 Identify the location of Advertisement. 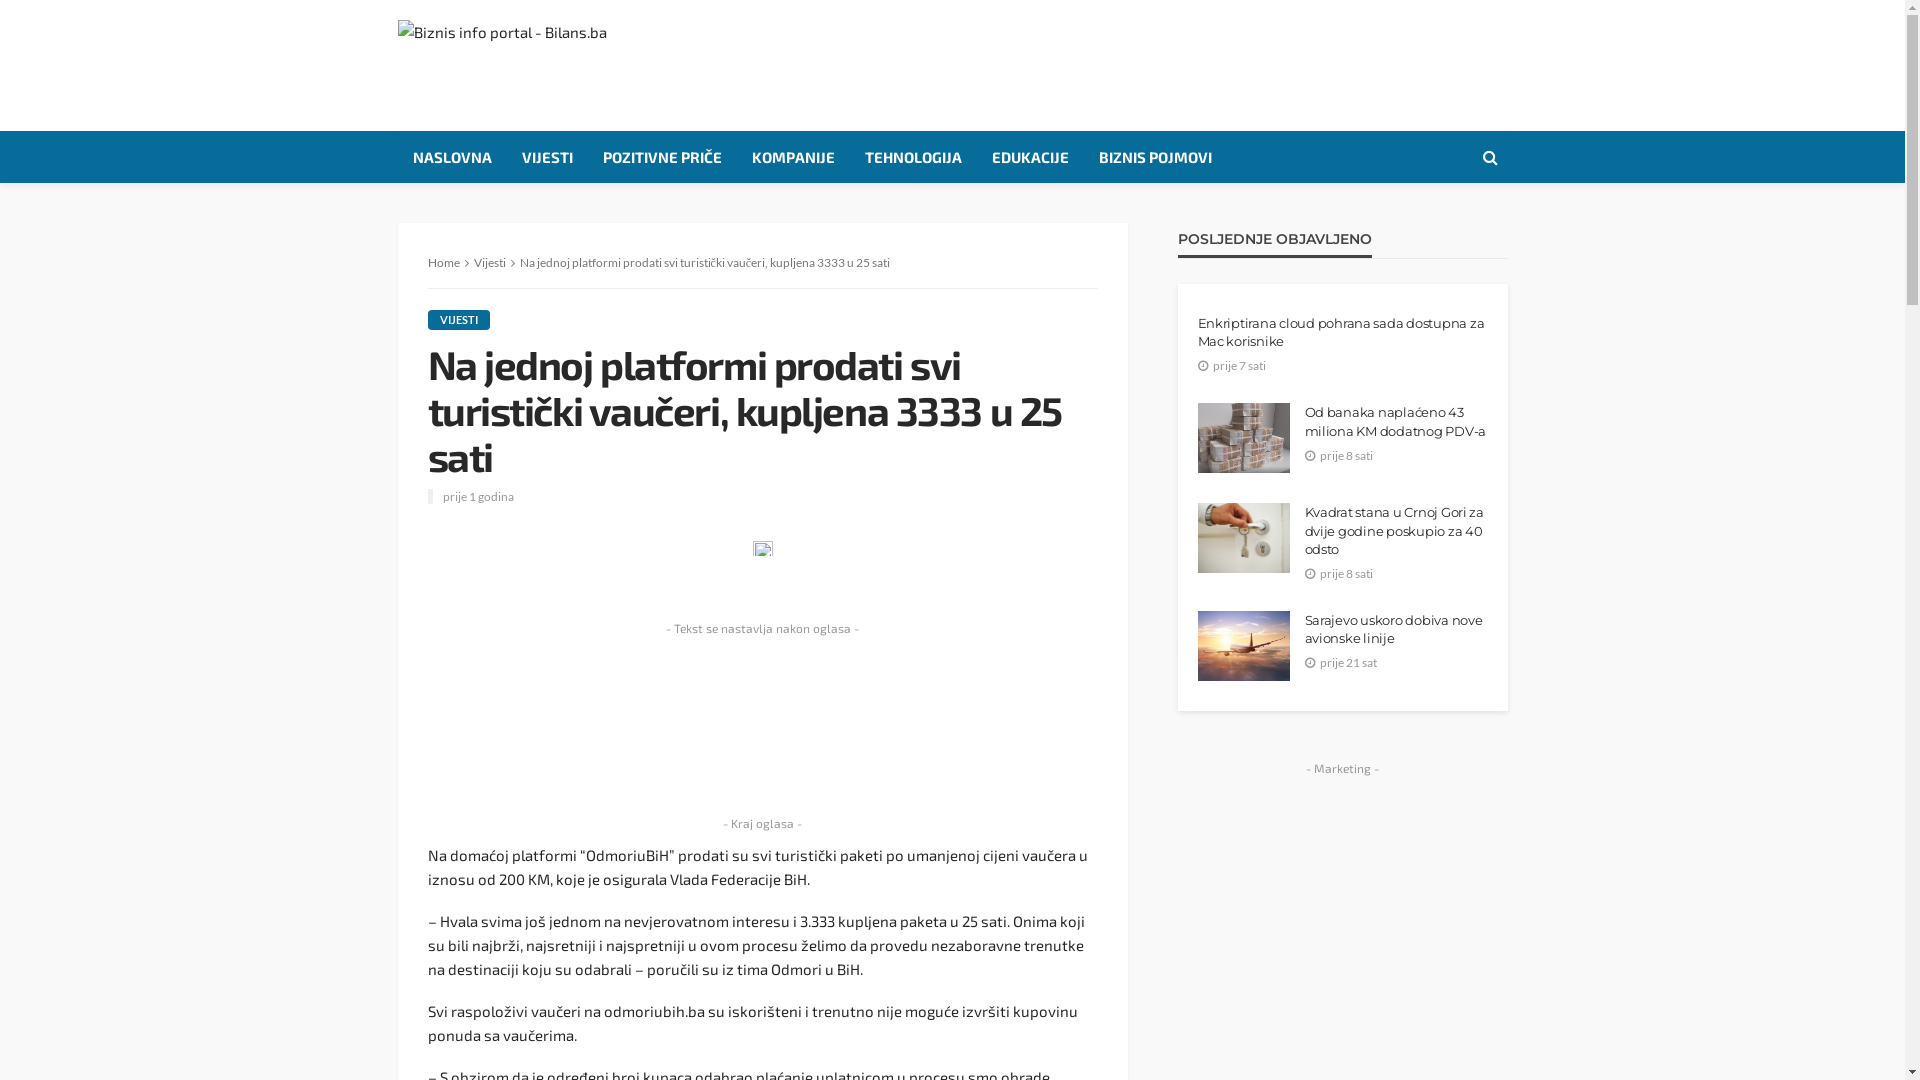
(1144, 65).